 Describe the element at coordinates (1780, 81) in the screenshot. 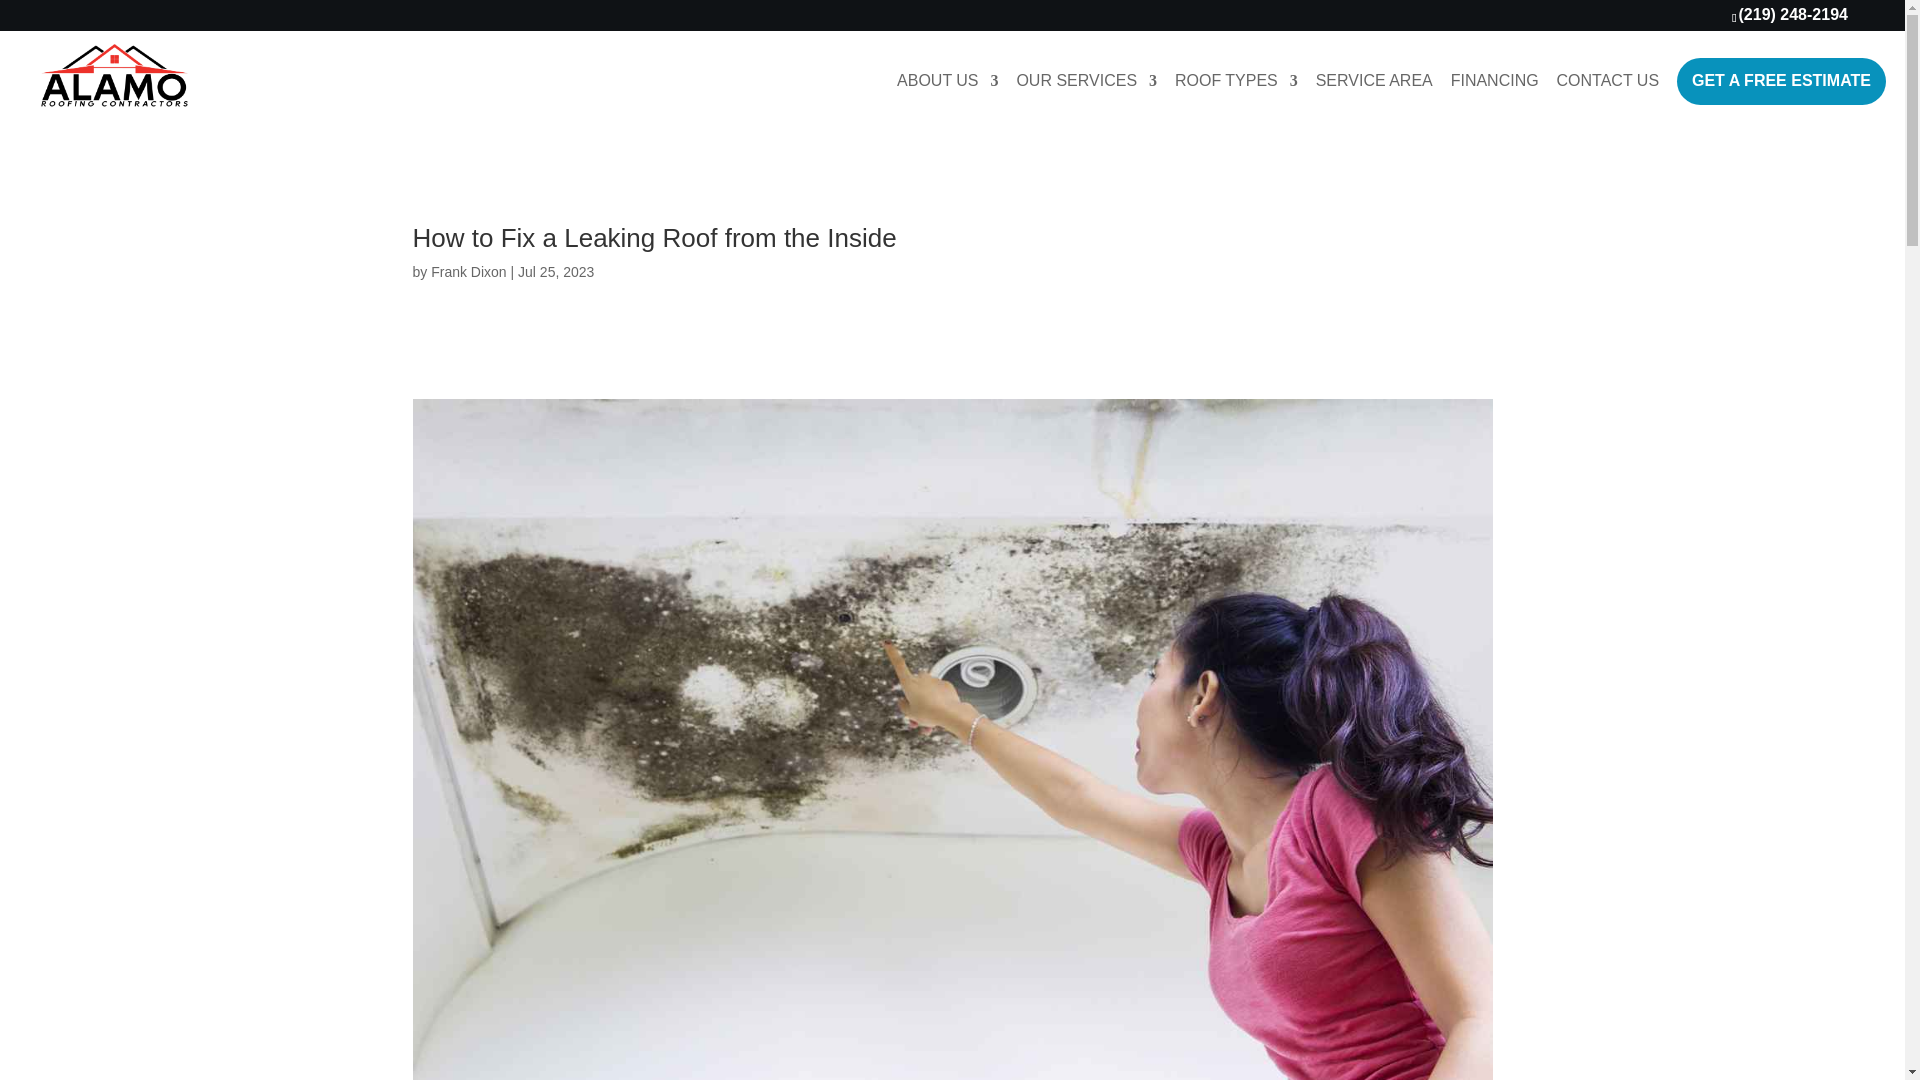

I see `GET A FREE ESTIMATE` at that location.